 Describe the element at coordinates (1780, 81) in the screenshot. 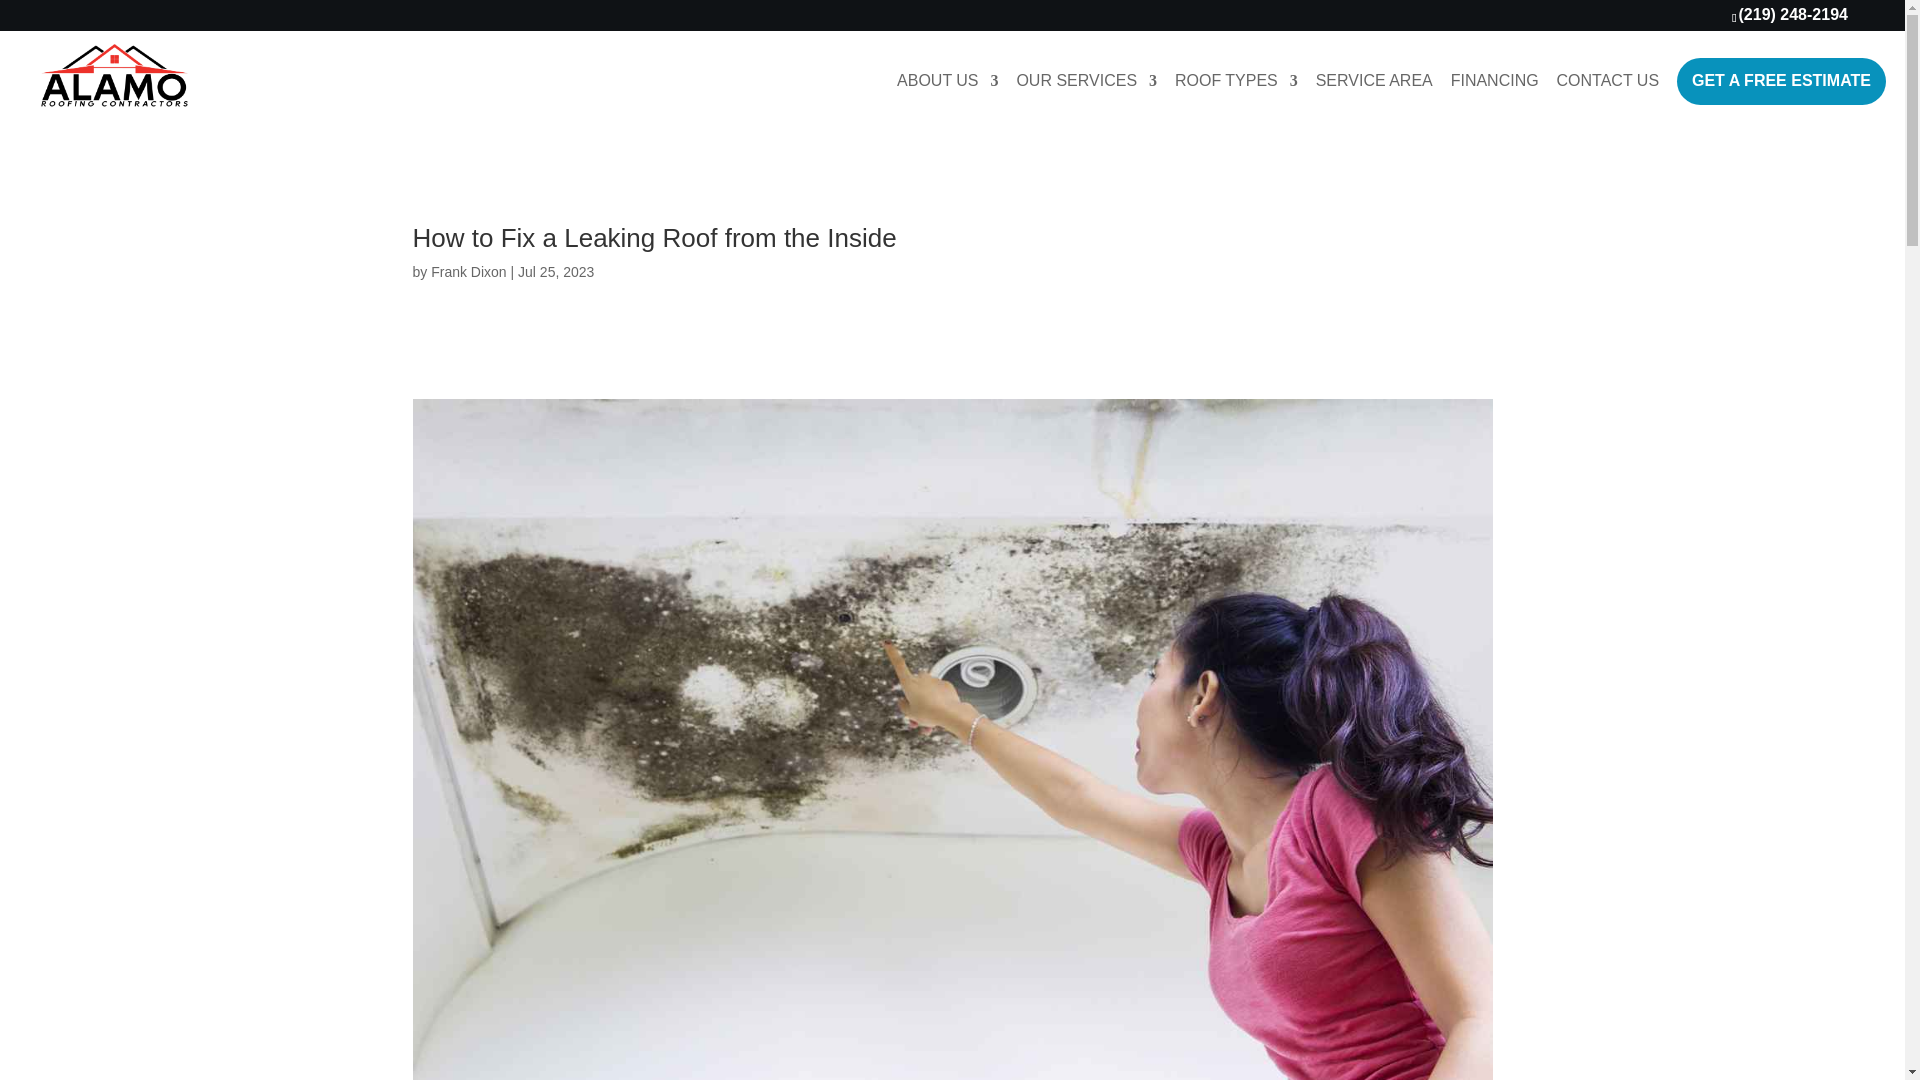

I see `GET A FREE ESTIMATE` at that location.